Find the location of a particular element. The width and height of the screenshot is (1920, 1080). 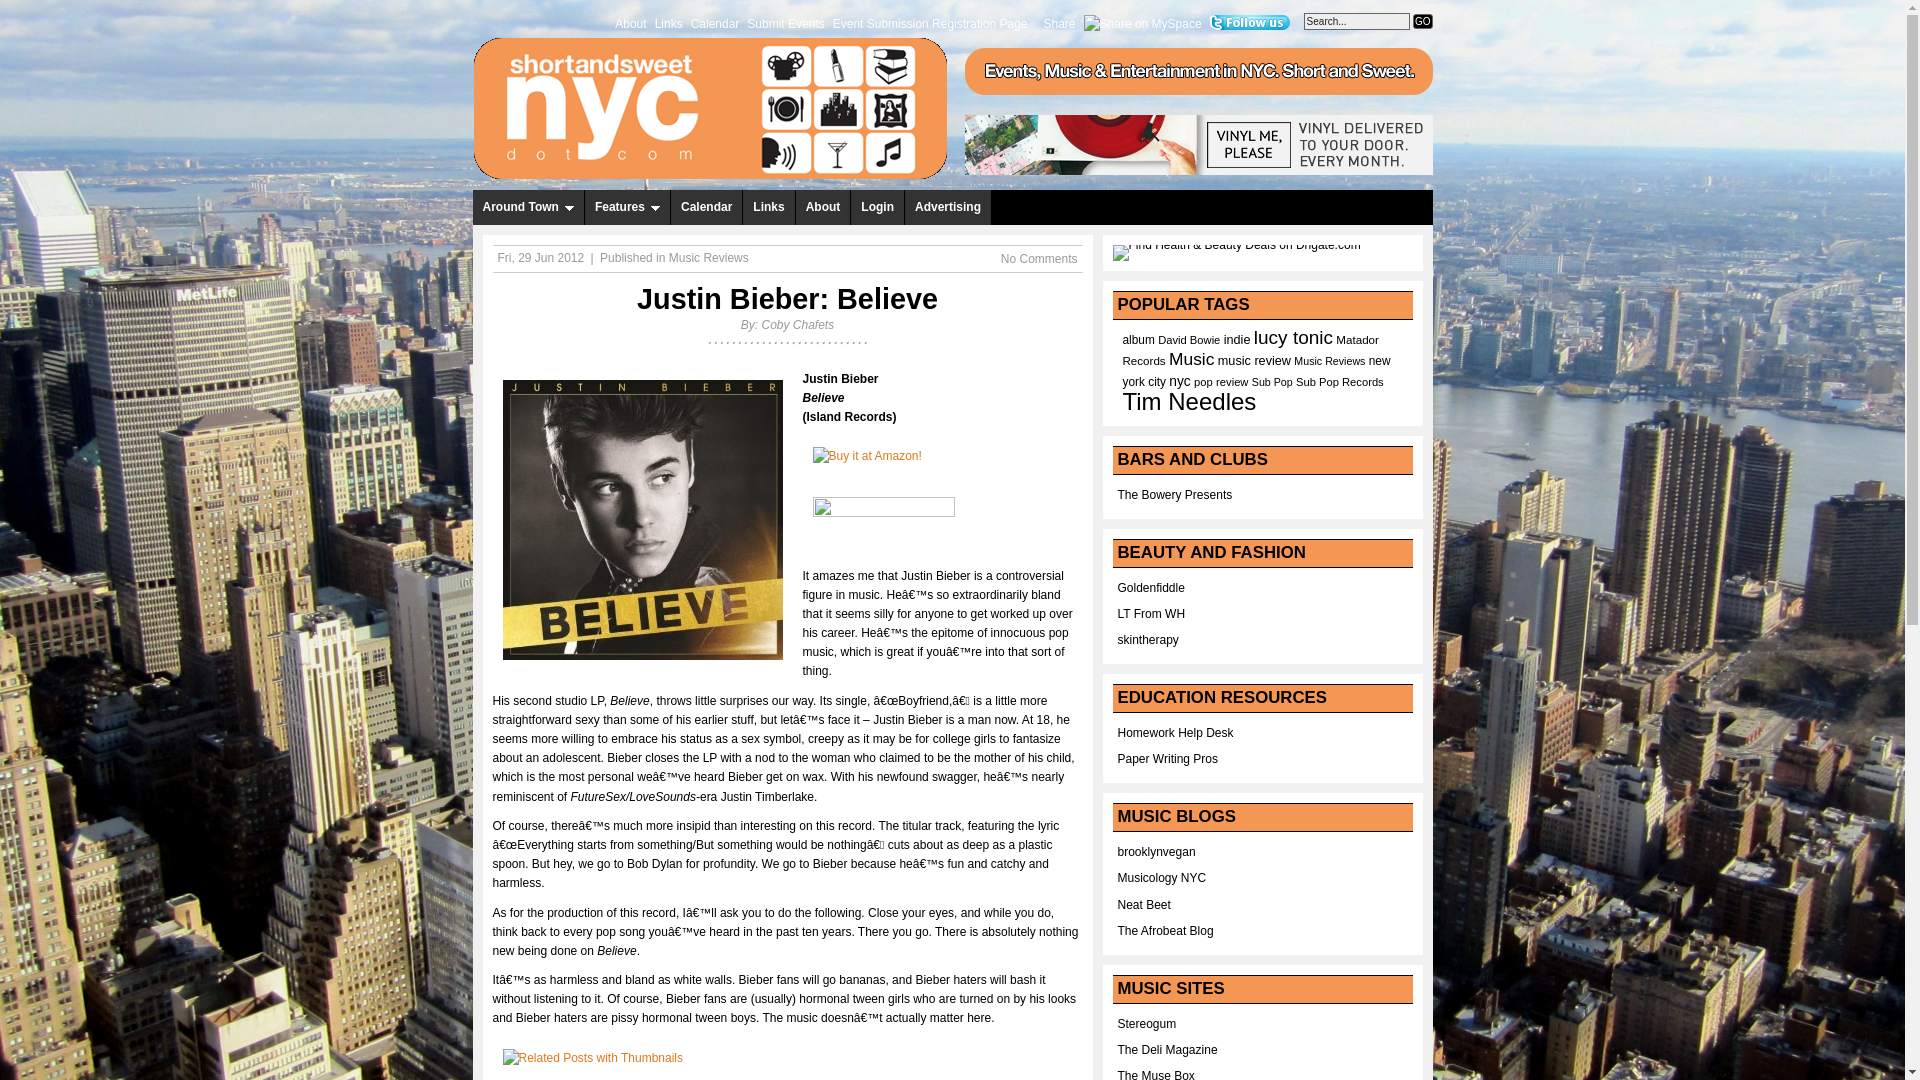

Search... is located at coordinates (1356, 21).